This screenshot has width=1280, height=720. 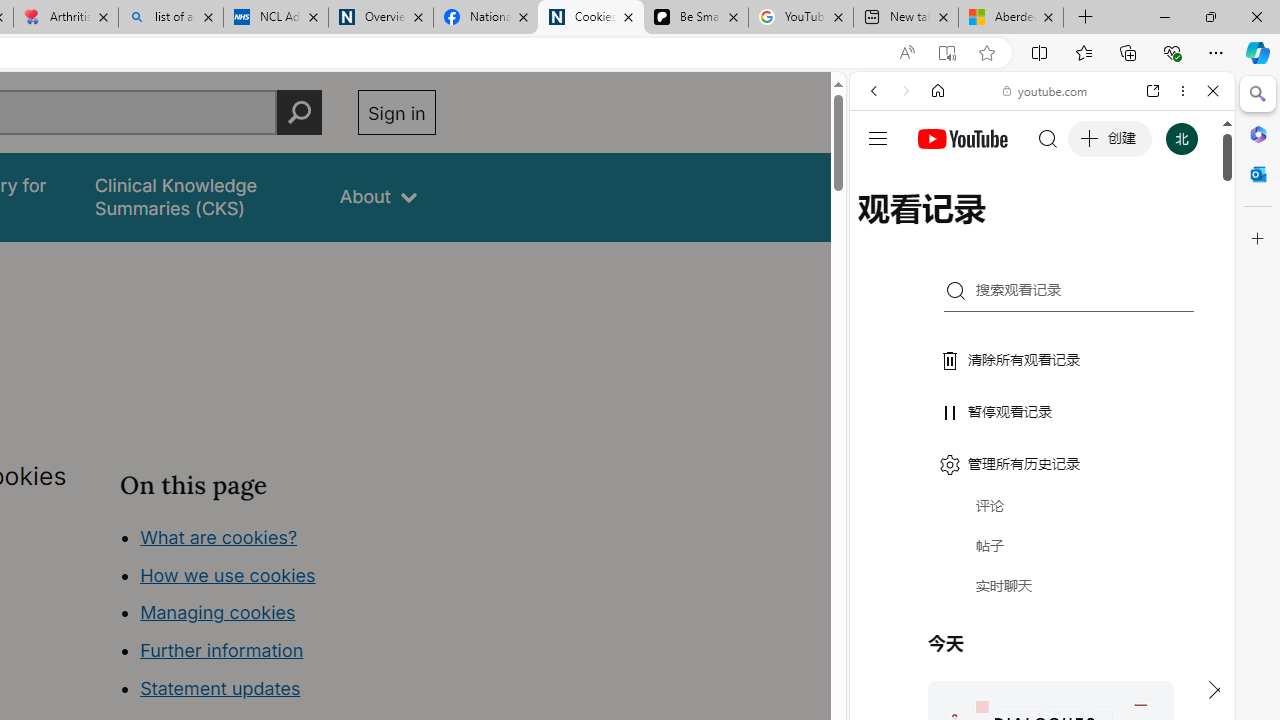 I want to click on How we use cookies, so click(x=228, y=574).